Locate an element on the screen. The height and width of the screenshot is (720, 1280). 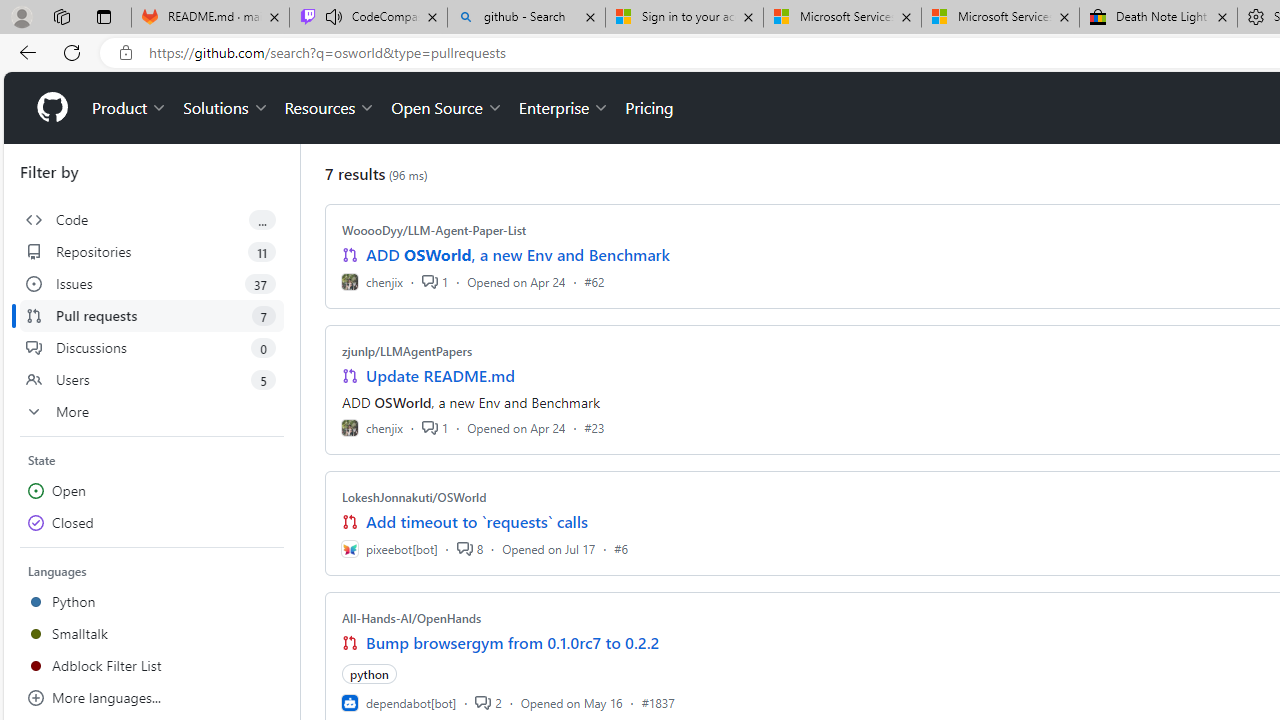
All-Hands-AI/OpenHands is located at coordinates (412, 618).